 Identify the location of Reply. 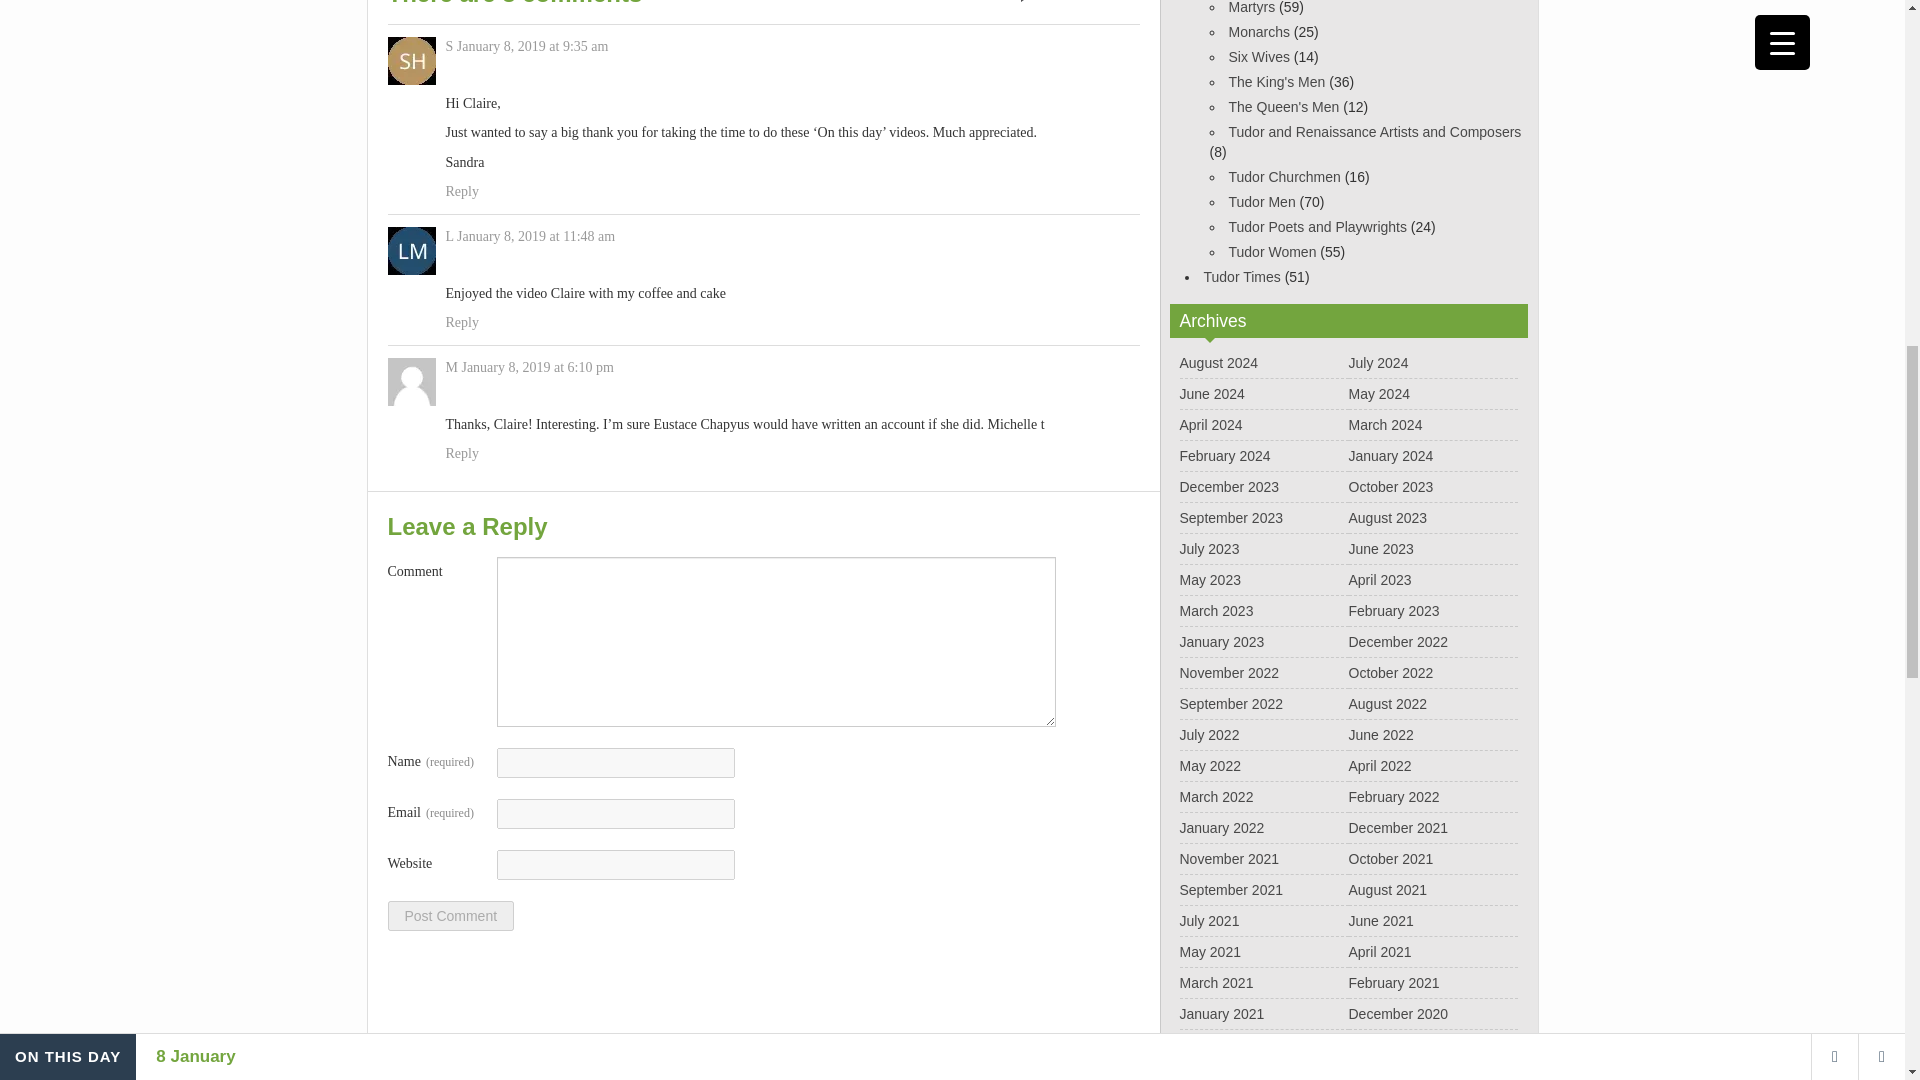
(462, 322).